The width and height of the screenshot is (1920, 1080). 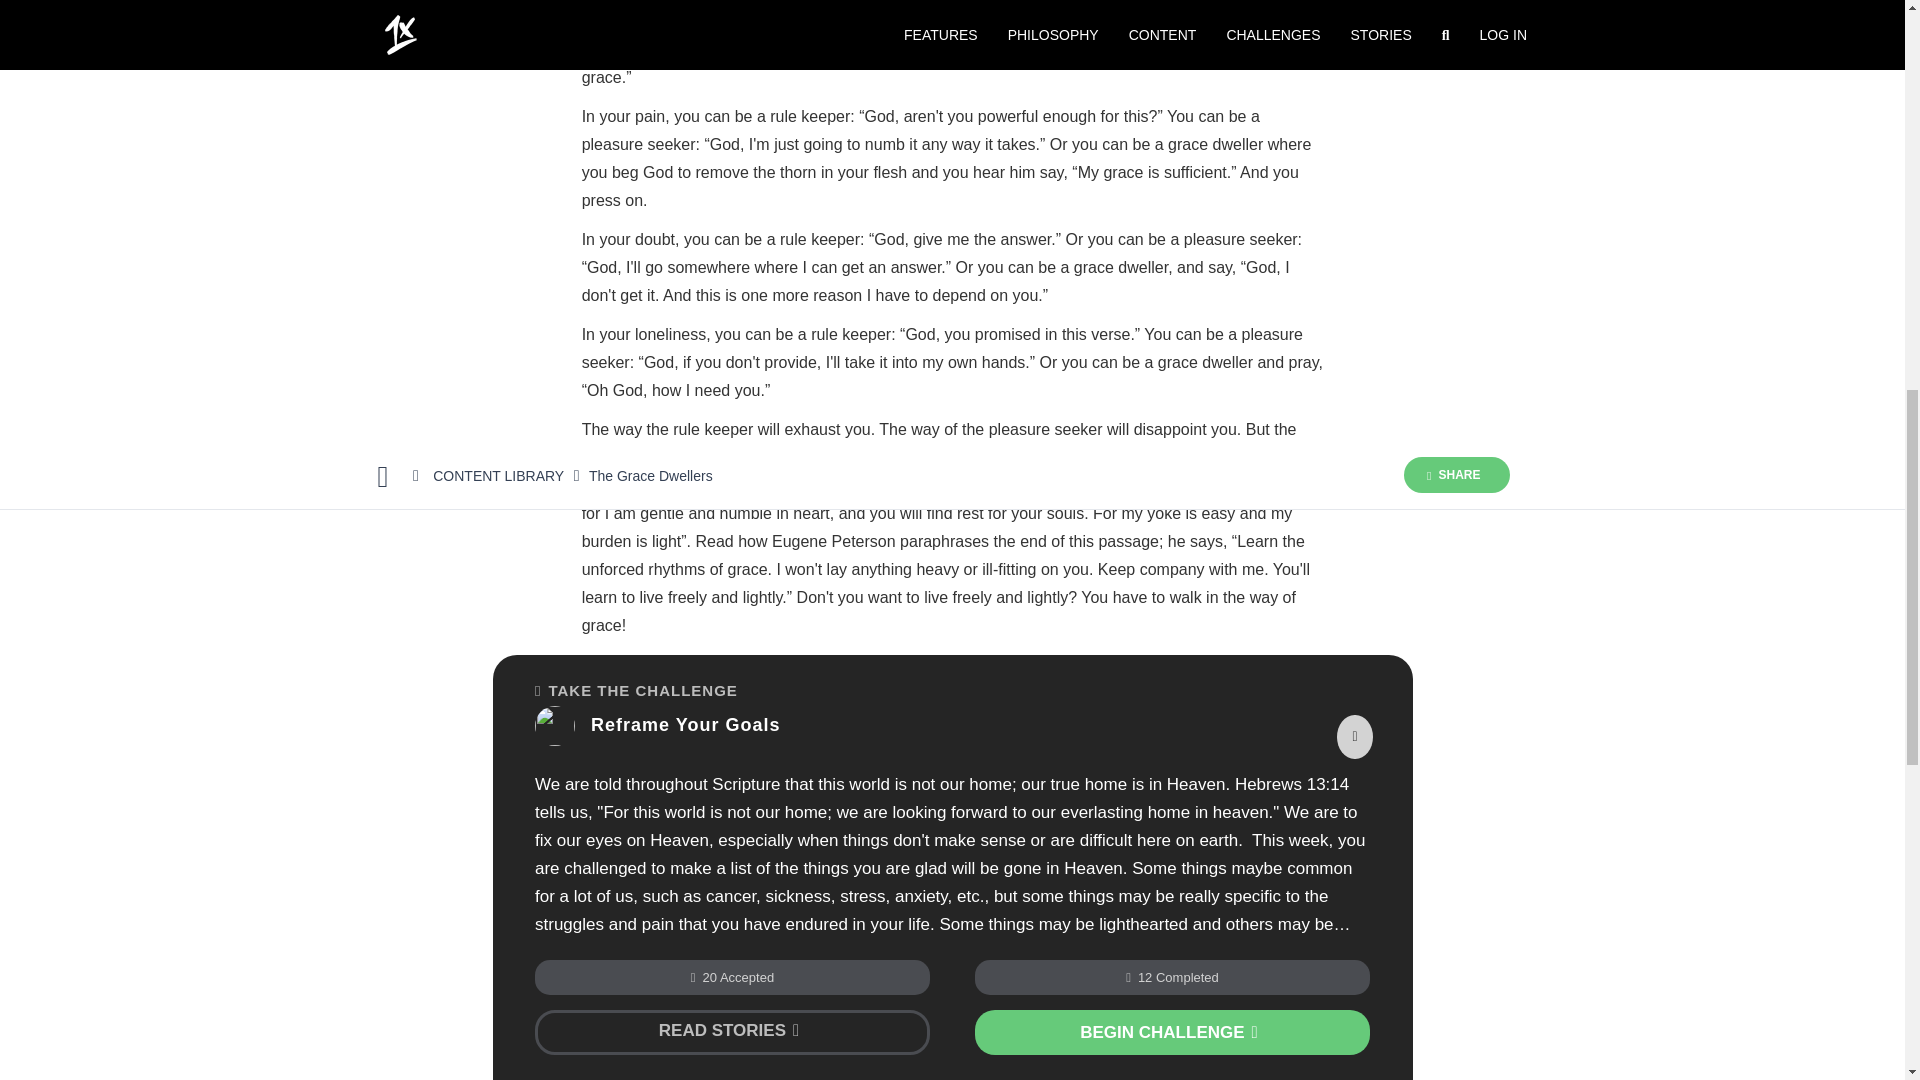 What do you see at coordinates (832, 1010) in the screenshot?
I see `sign up` at bounding box center [832, 1010].